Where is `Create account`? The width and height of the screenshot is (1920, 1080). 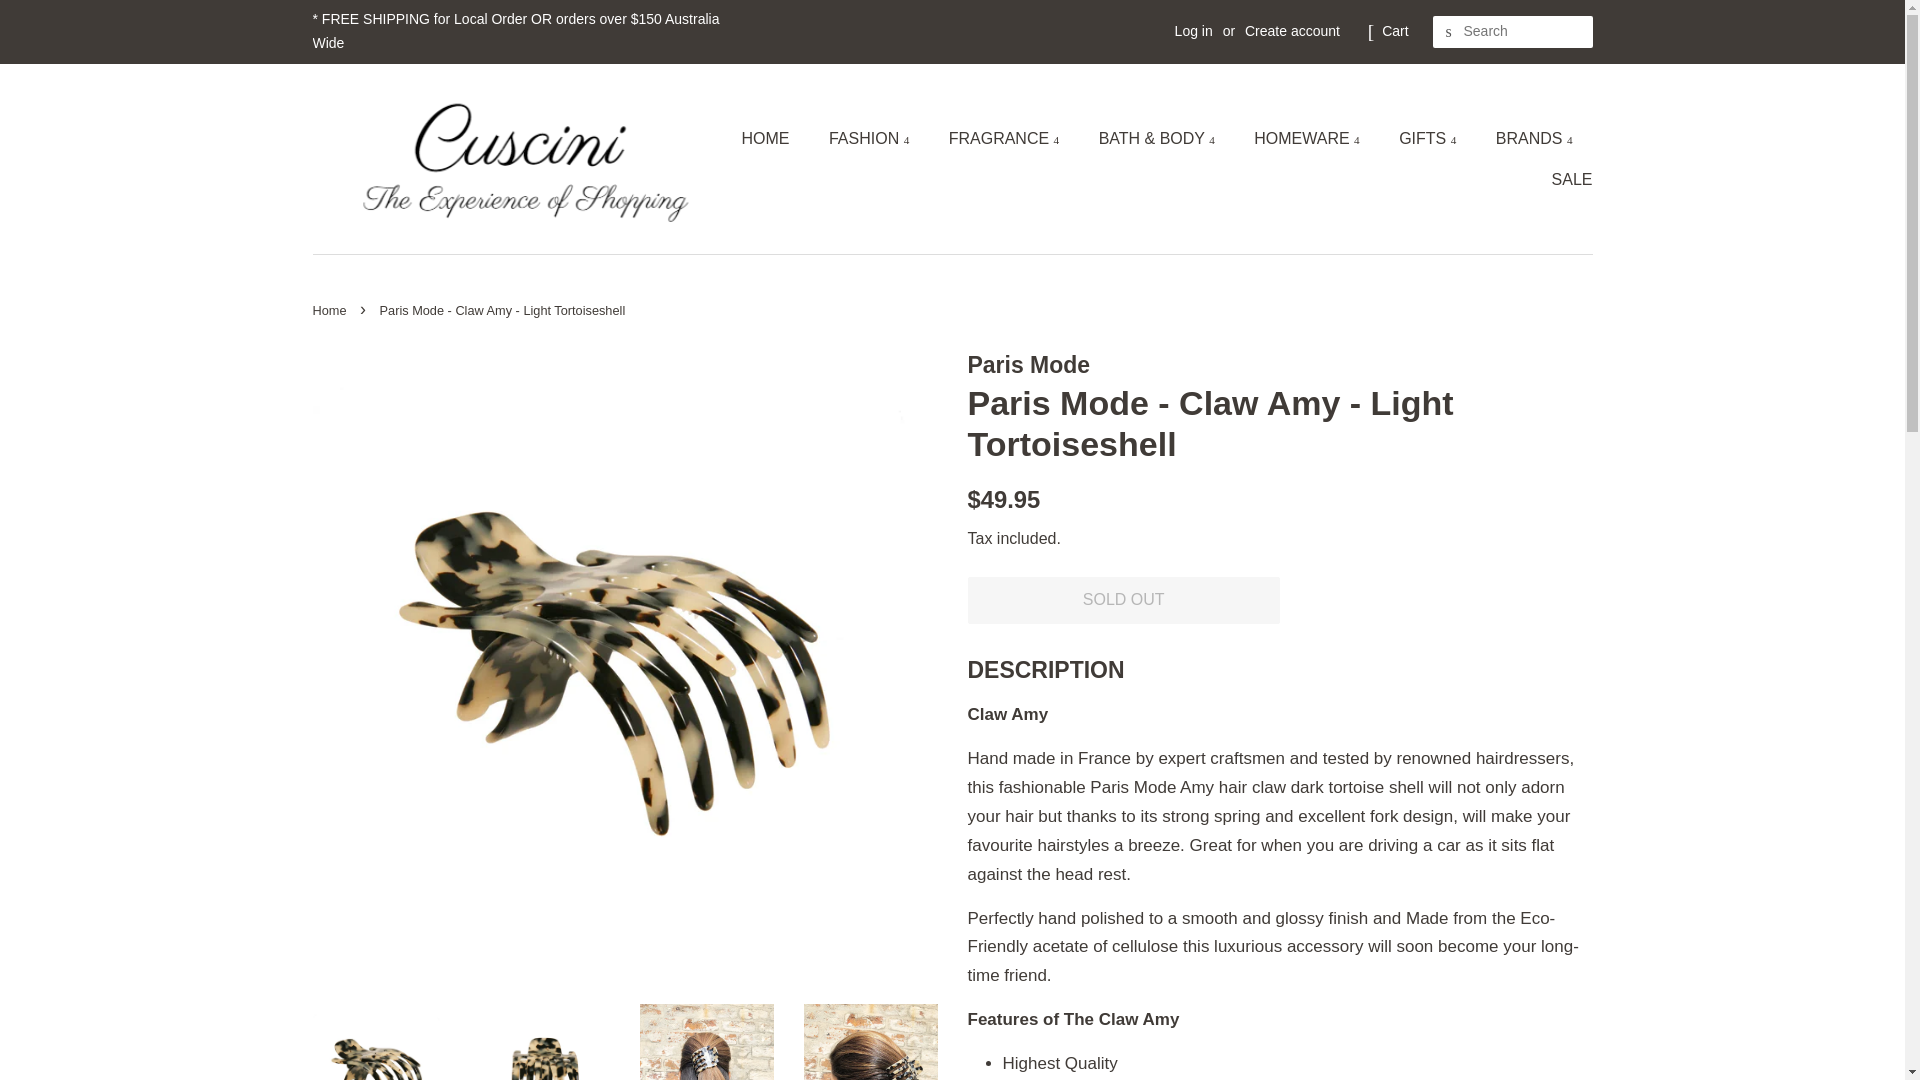
Create account is located at coordinates (1292, 30).